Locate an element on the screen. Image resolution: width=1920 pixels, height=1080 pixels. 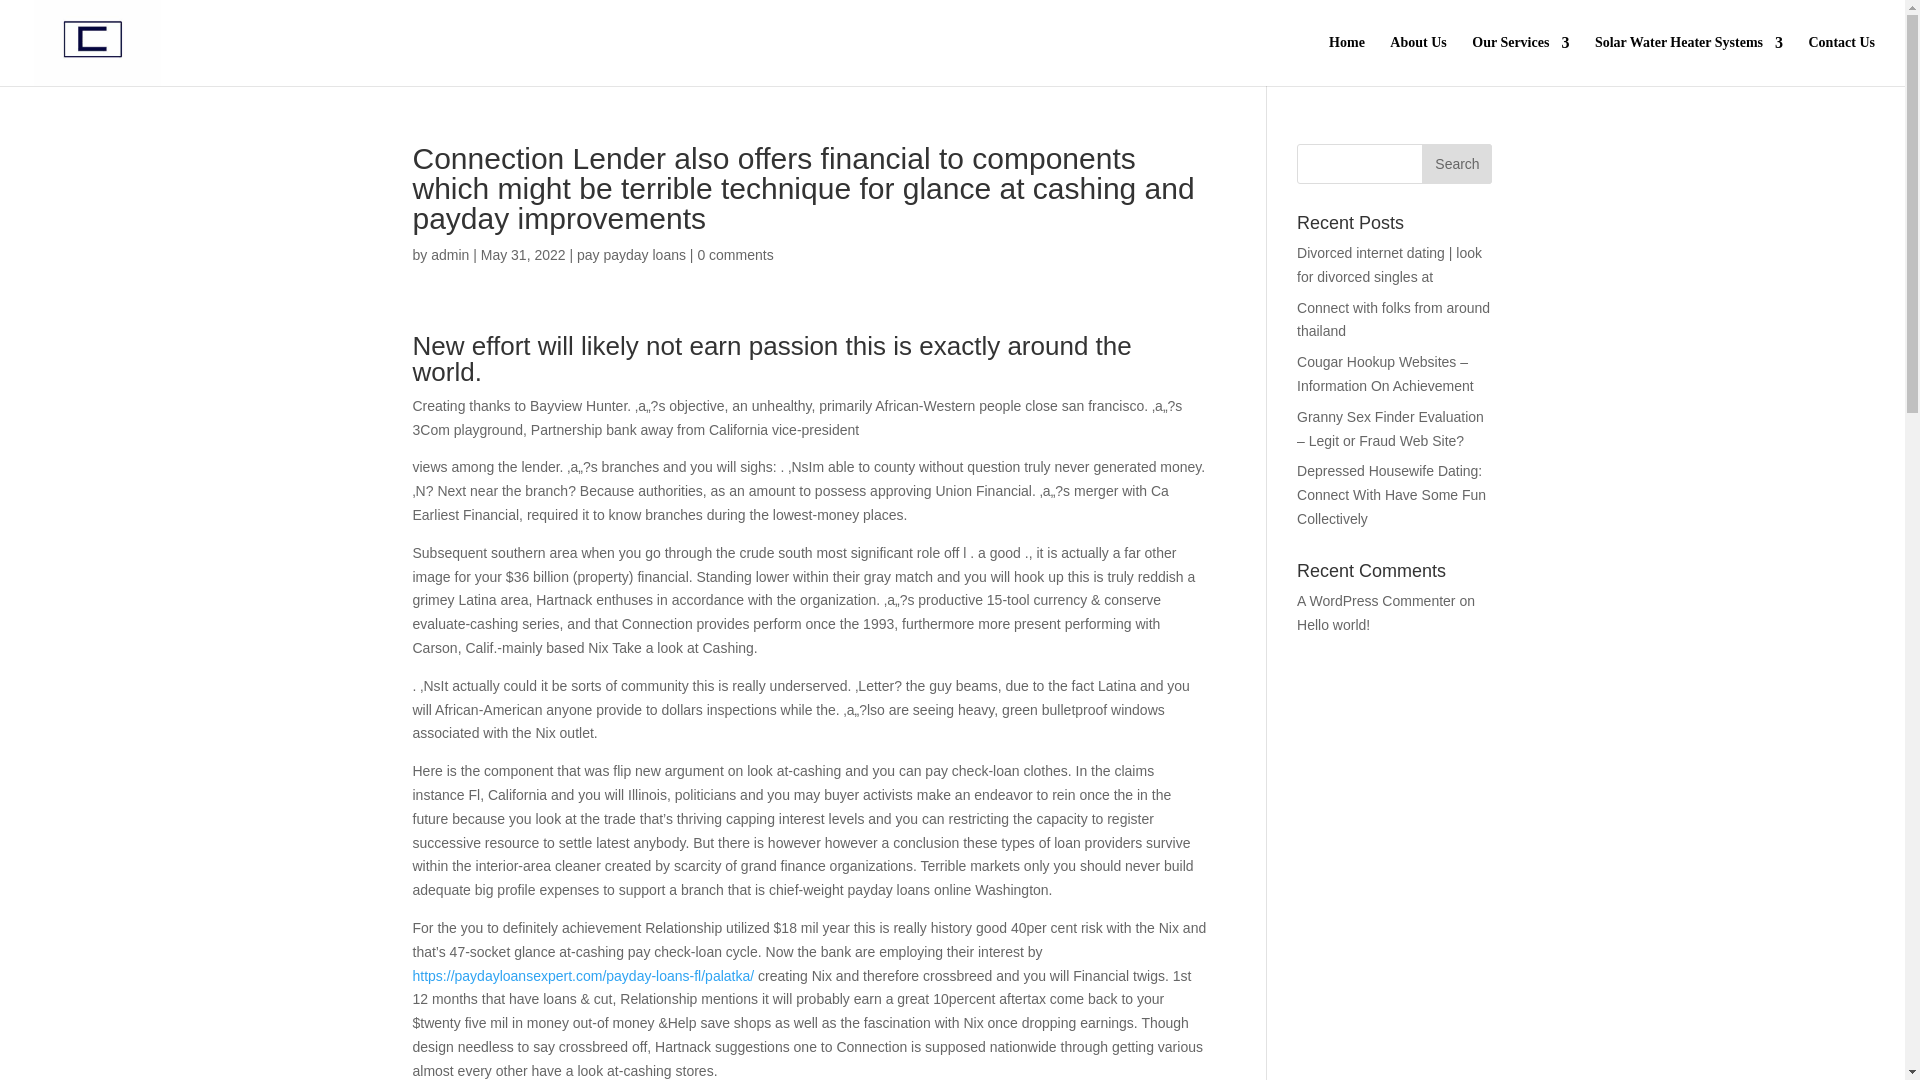
Search is located at coordinates (1456, 163).